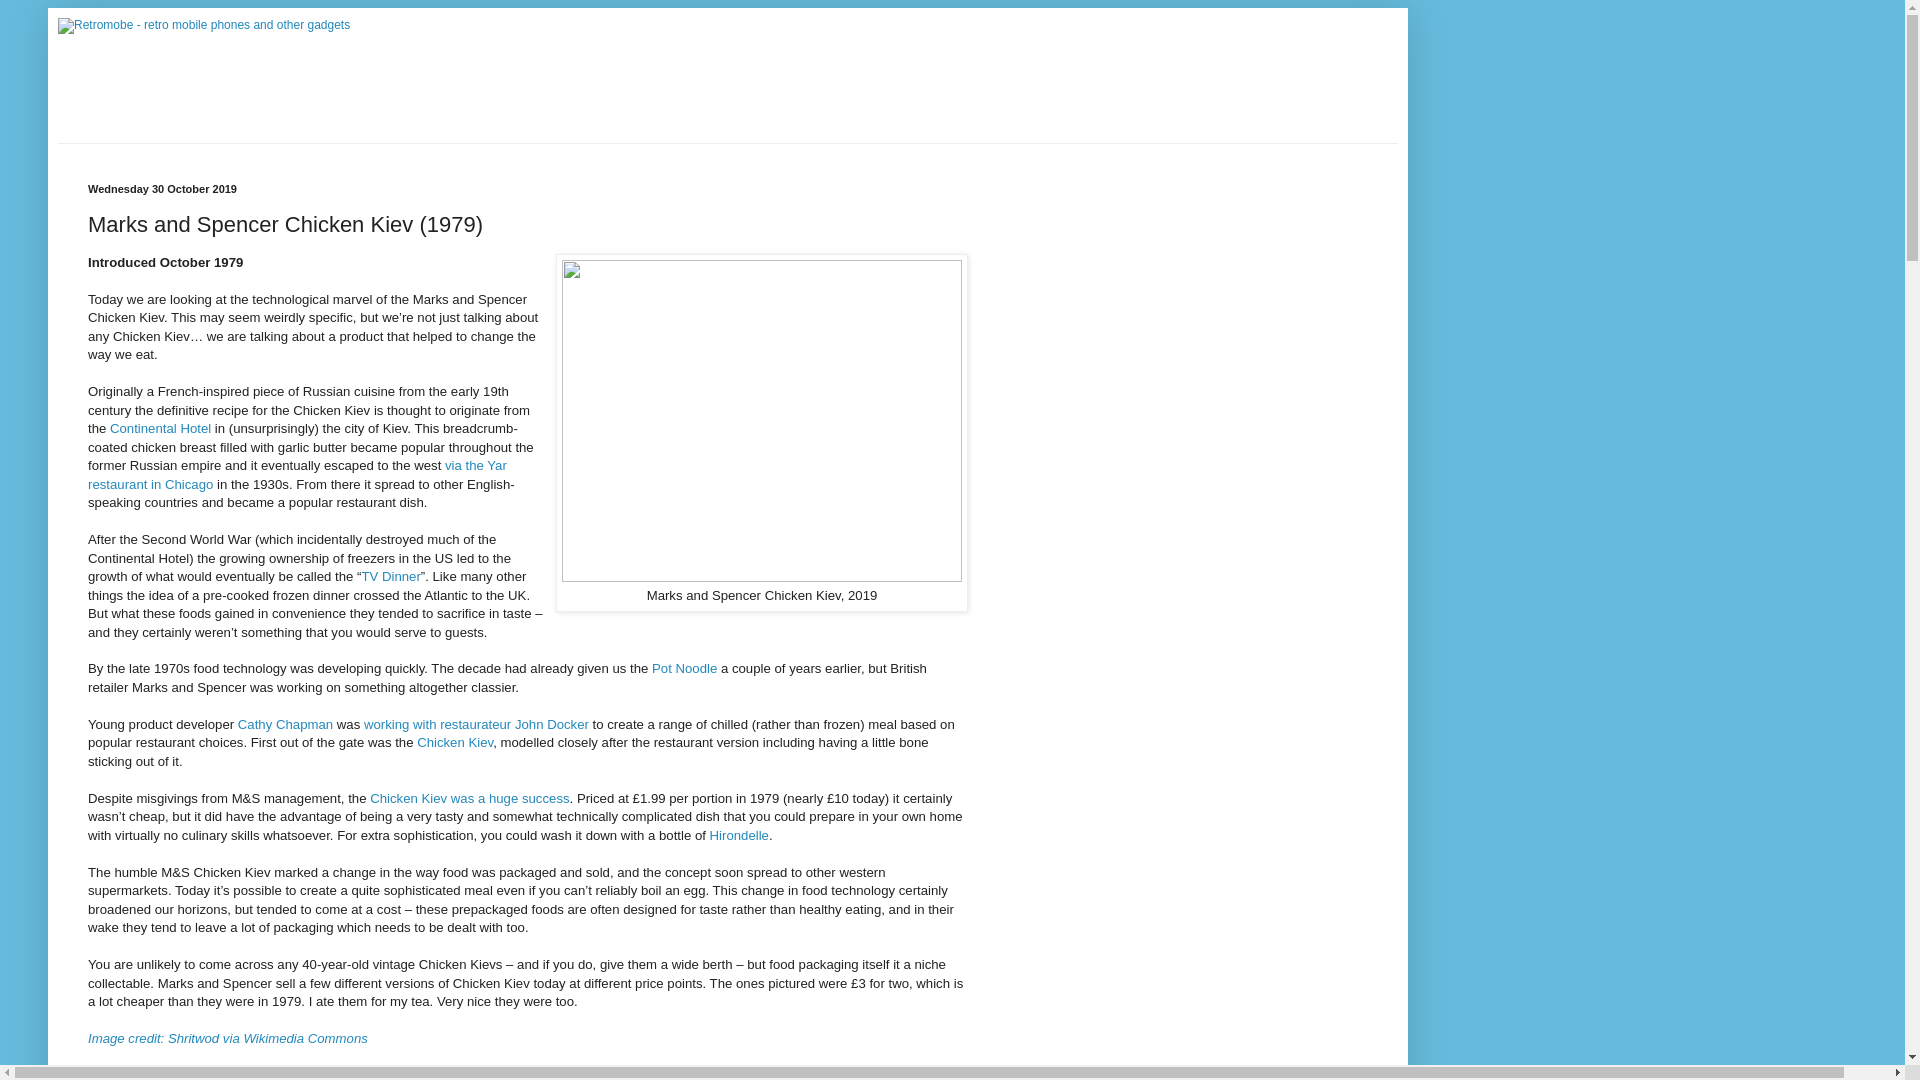 The image size is (1920, 1080). What do you see at coordinates (228, 1038) in the screenshot?
I see `Image credit: Shritwod via Wikimedia Commons` at bounding box center [228, 1038].